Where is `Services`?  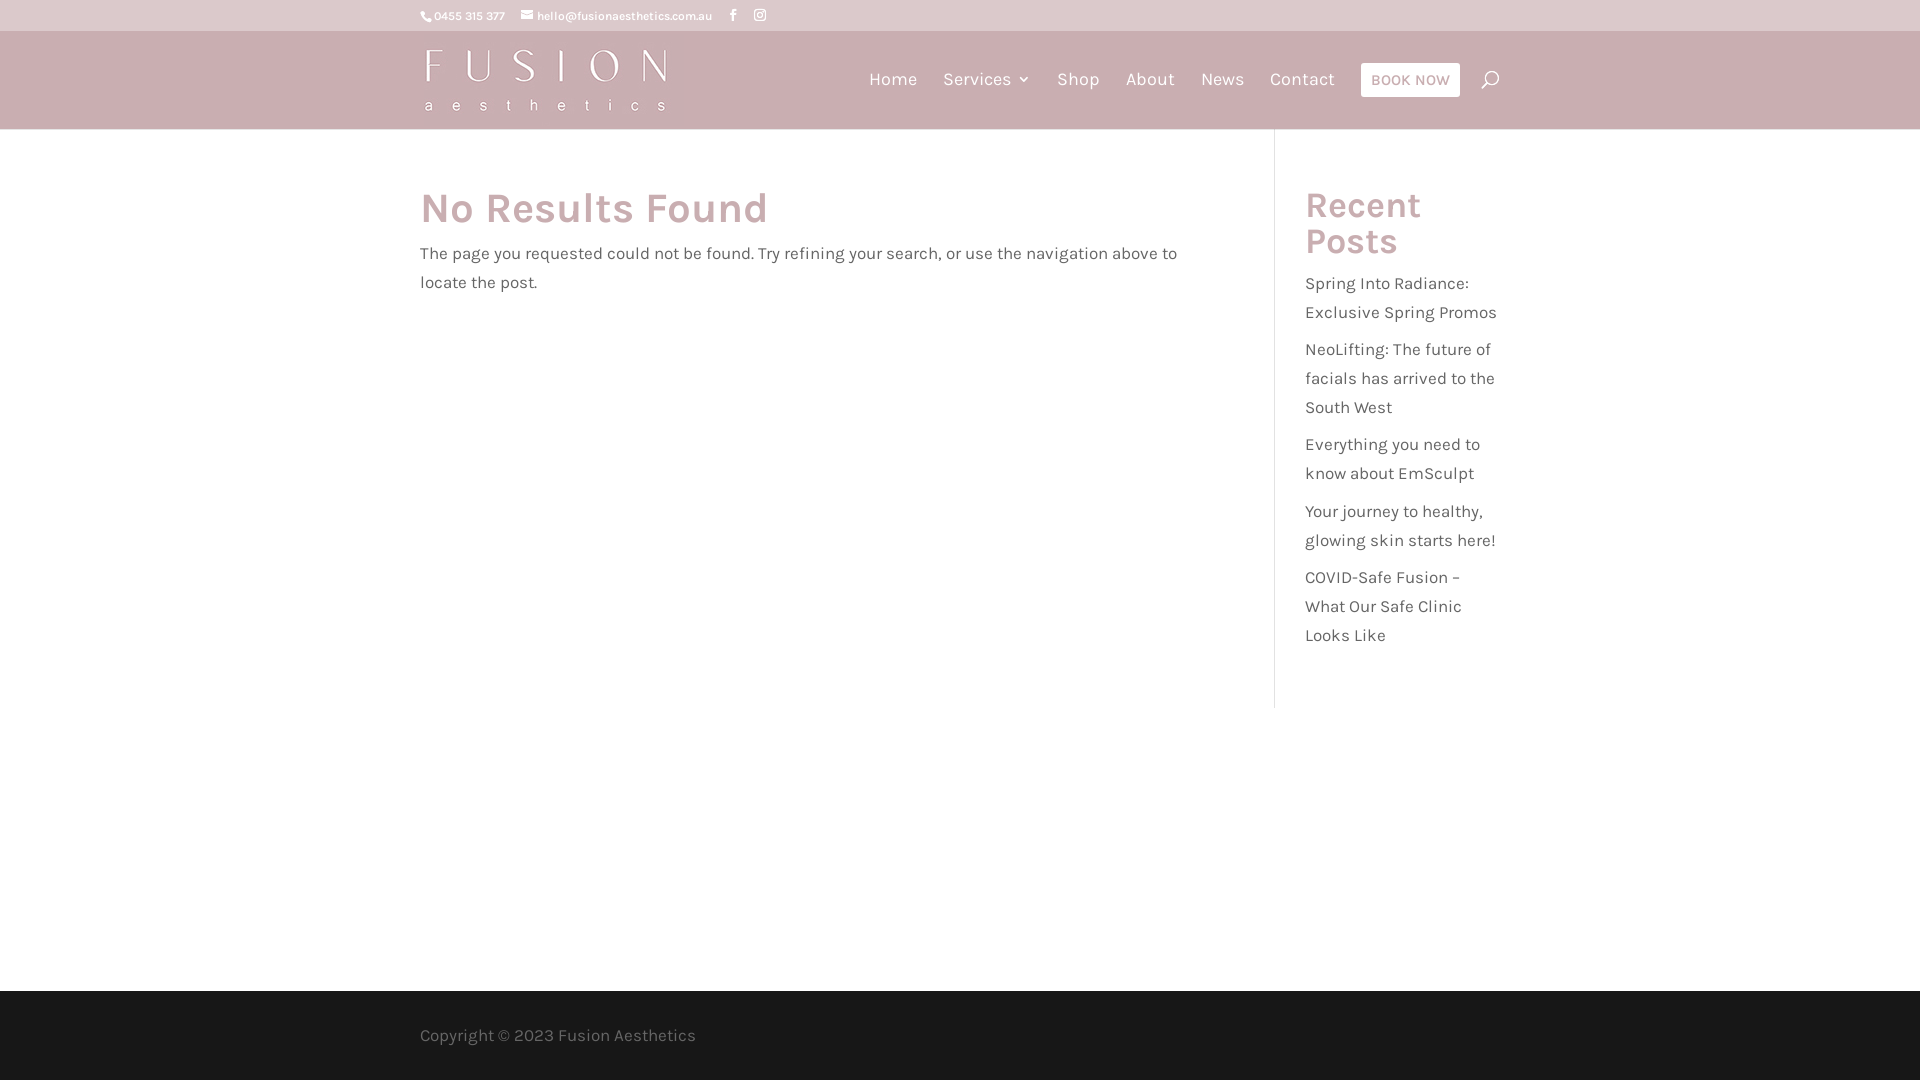 Services is located at coordinates (987, 99).